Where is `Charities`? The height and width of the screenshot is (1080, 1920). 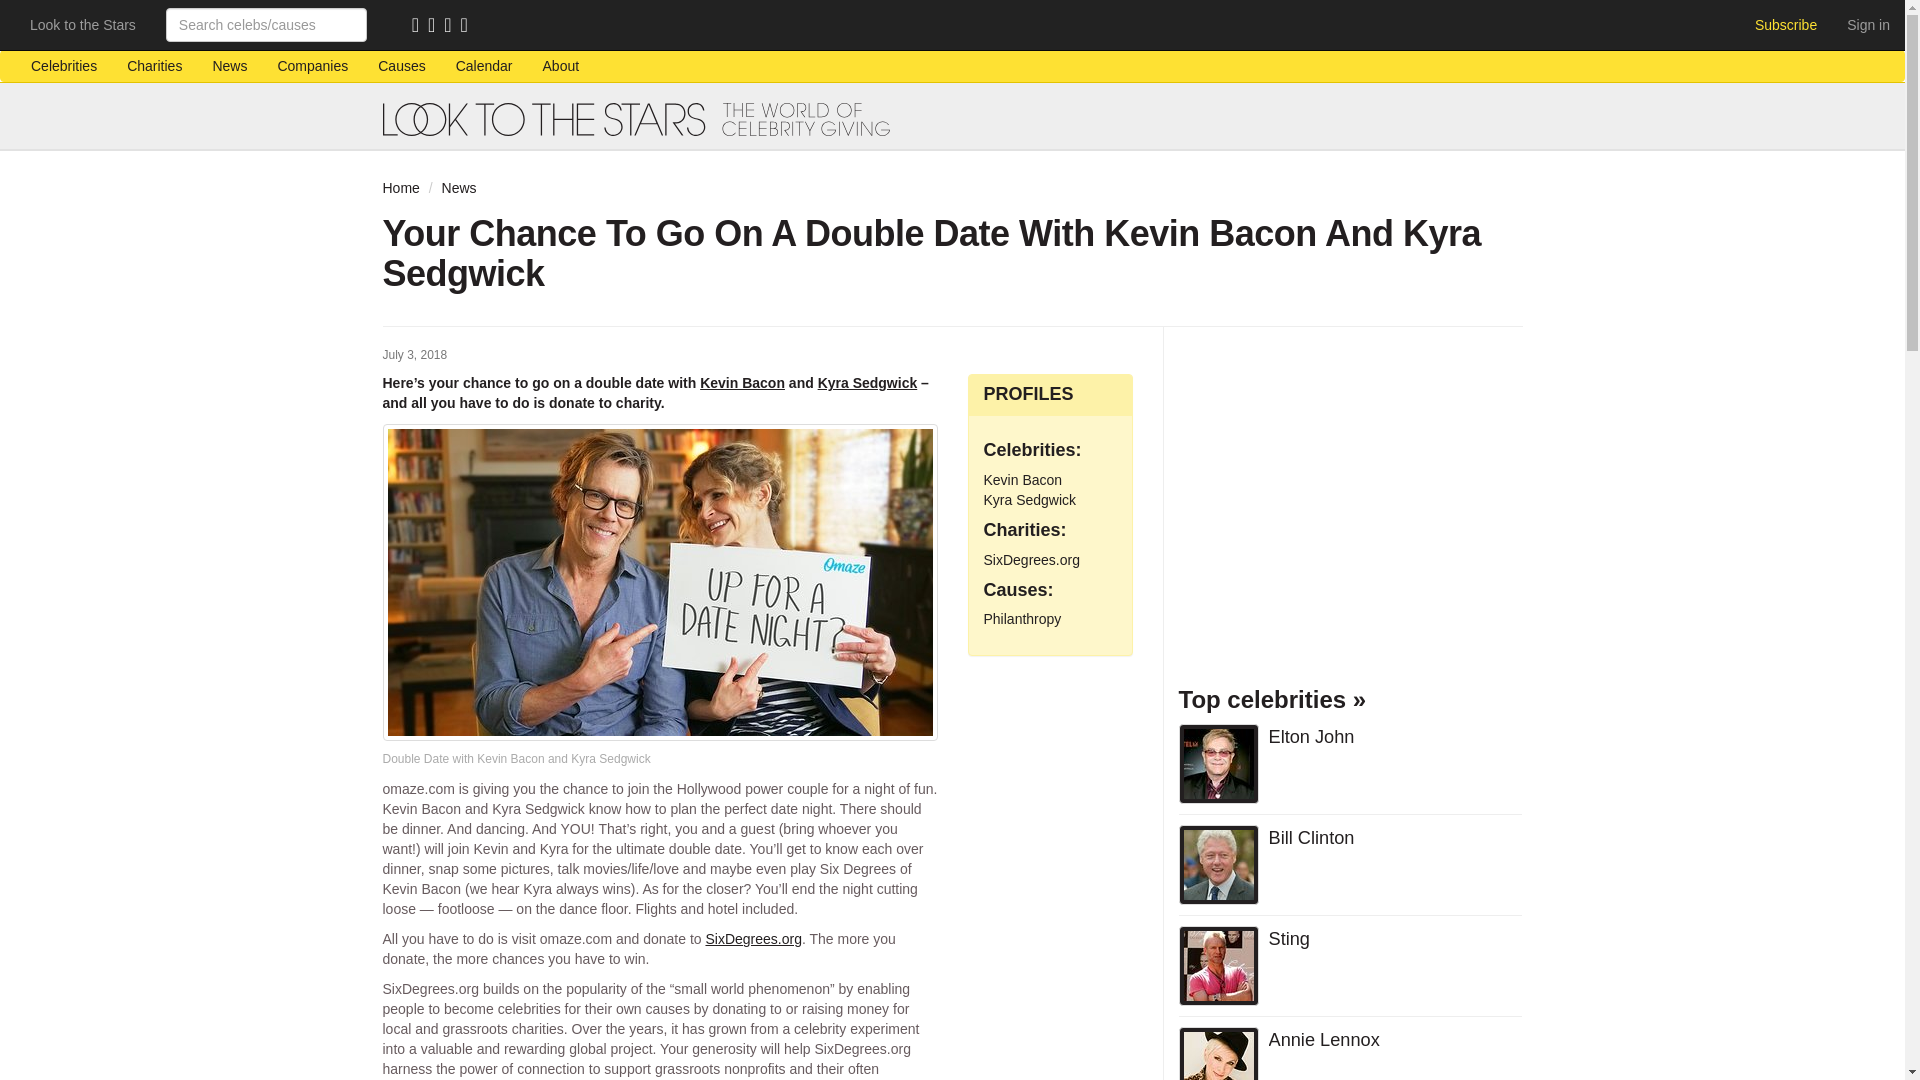
Charities is located at coordinates (154, 66).